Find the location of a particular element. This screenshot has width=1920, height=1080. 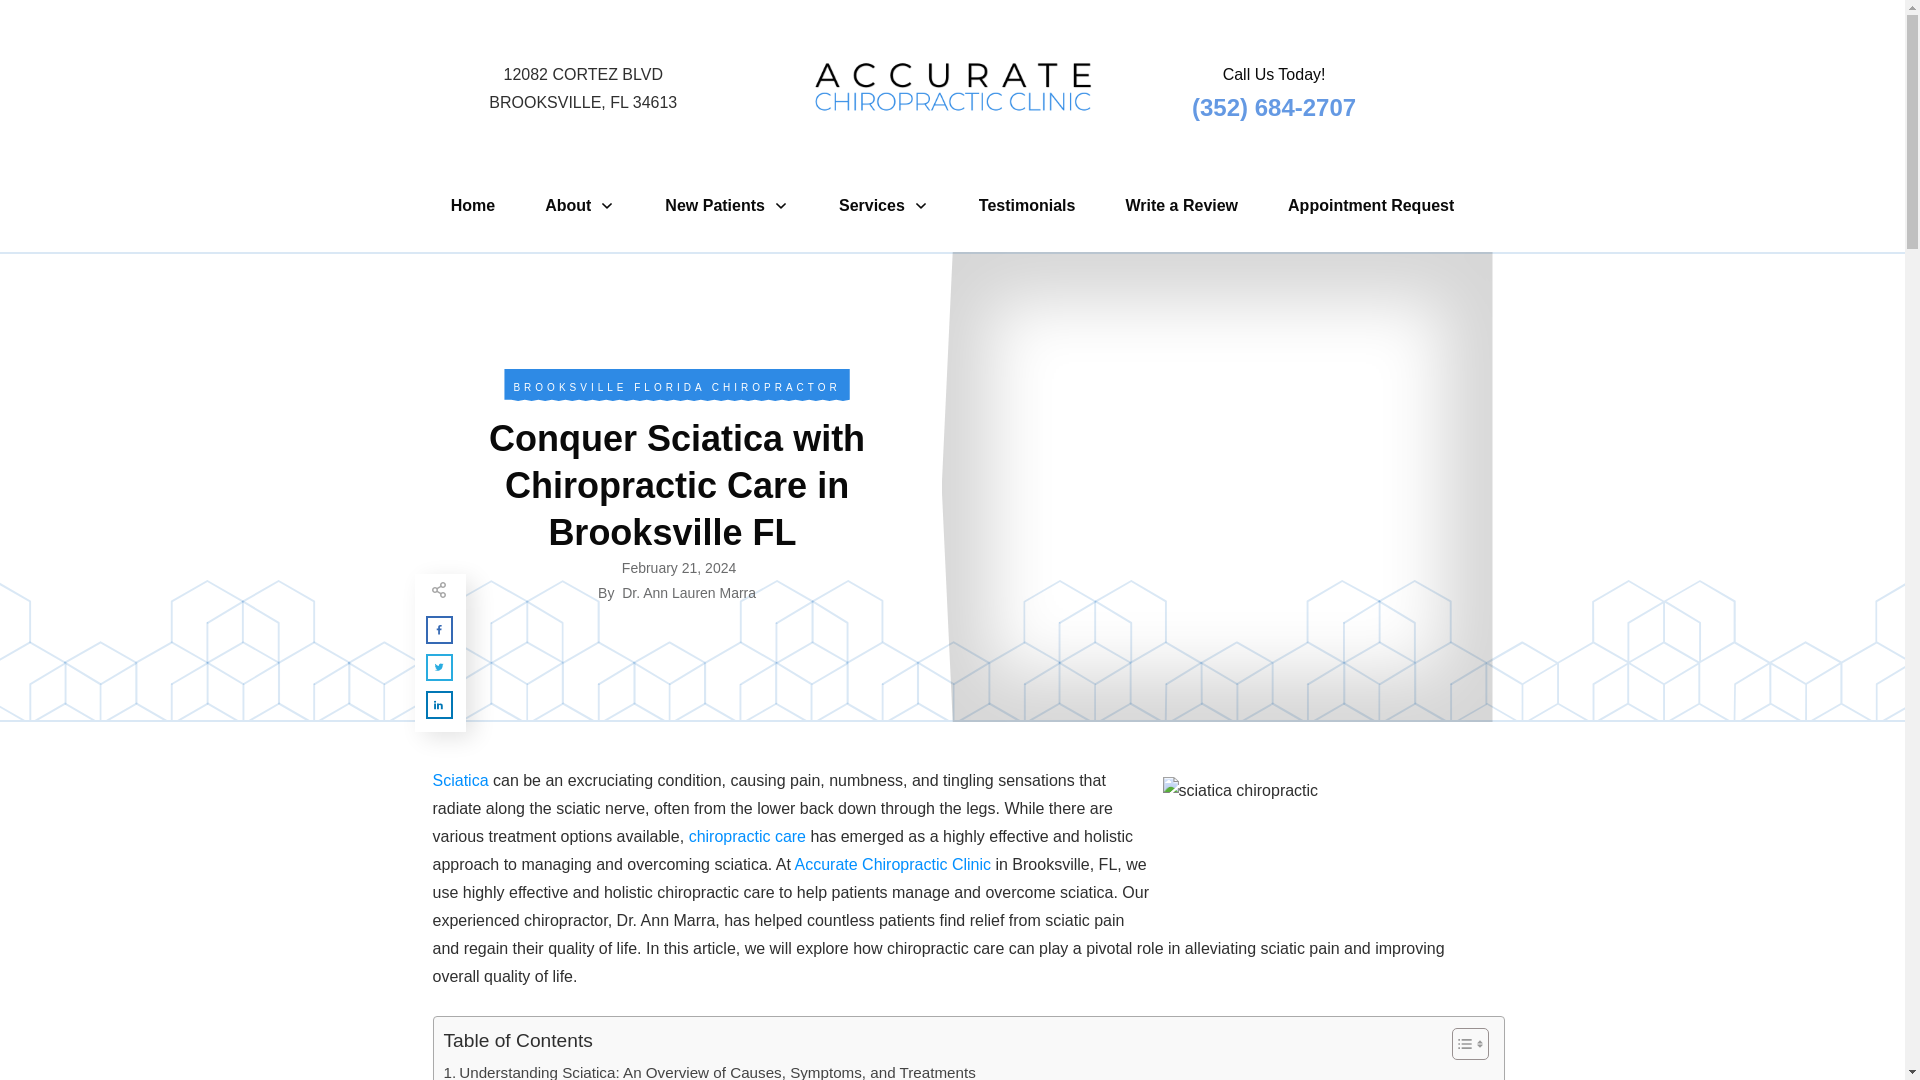

Appointment Request is located at coordinates (1370, 206).